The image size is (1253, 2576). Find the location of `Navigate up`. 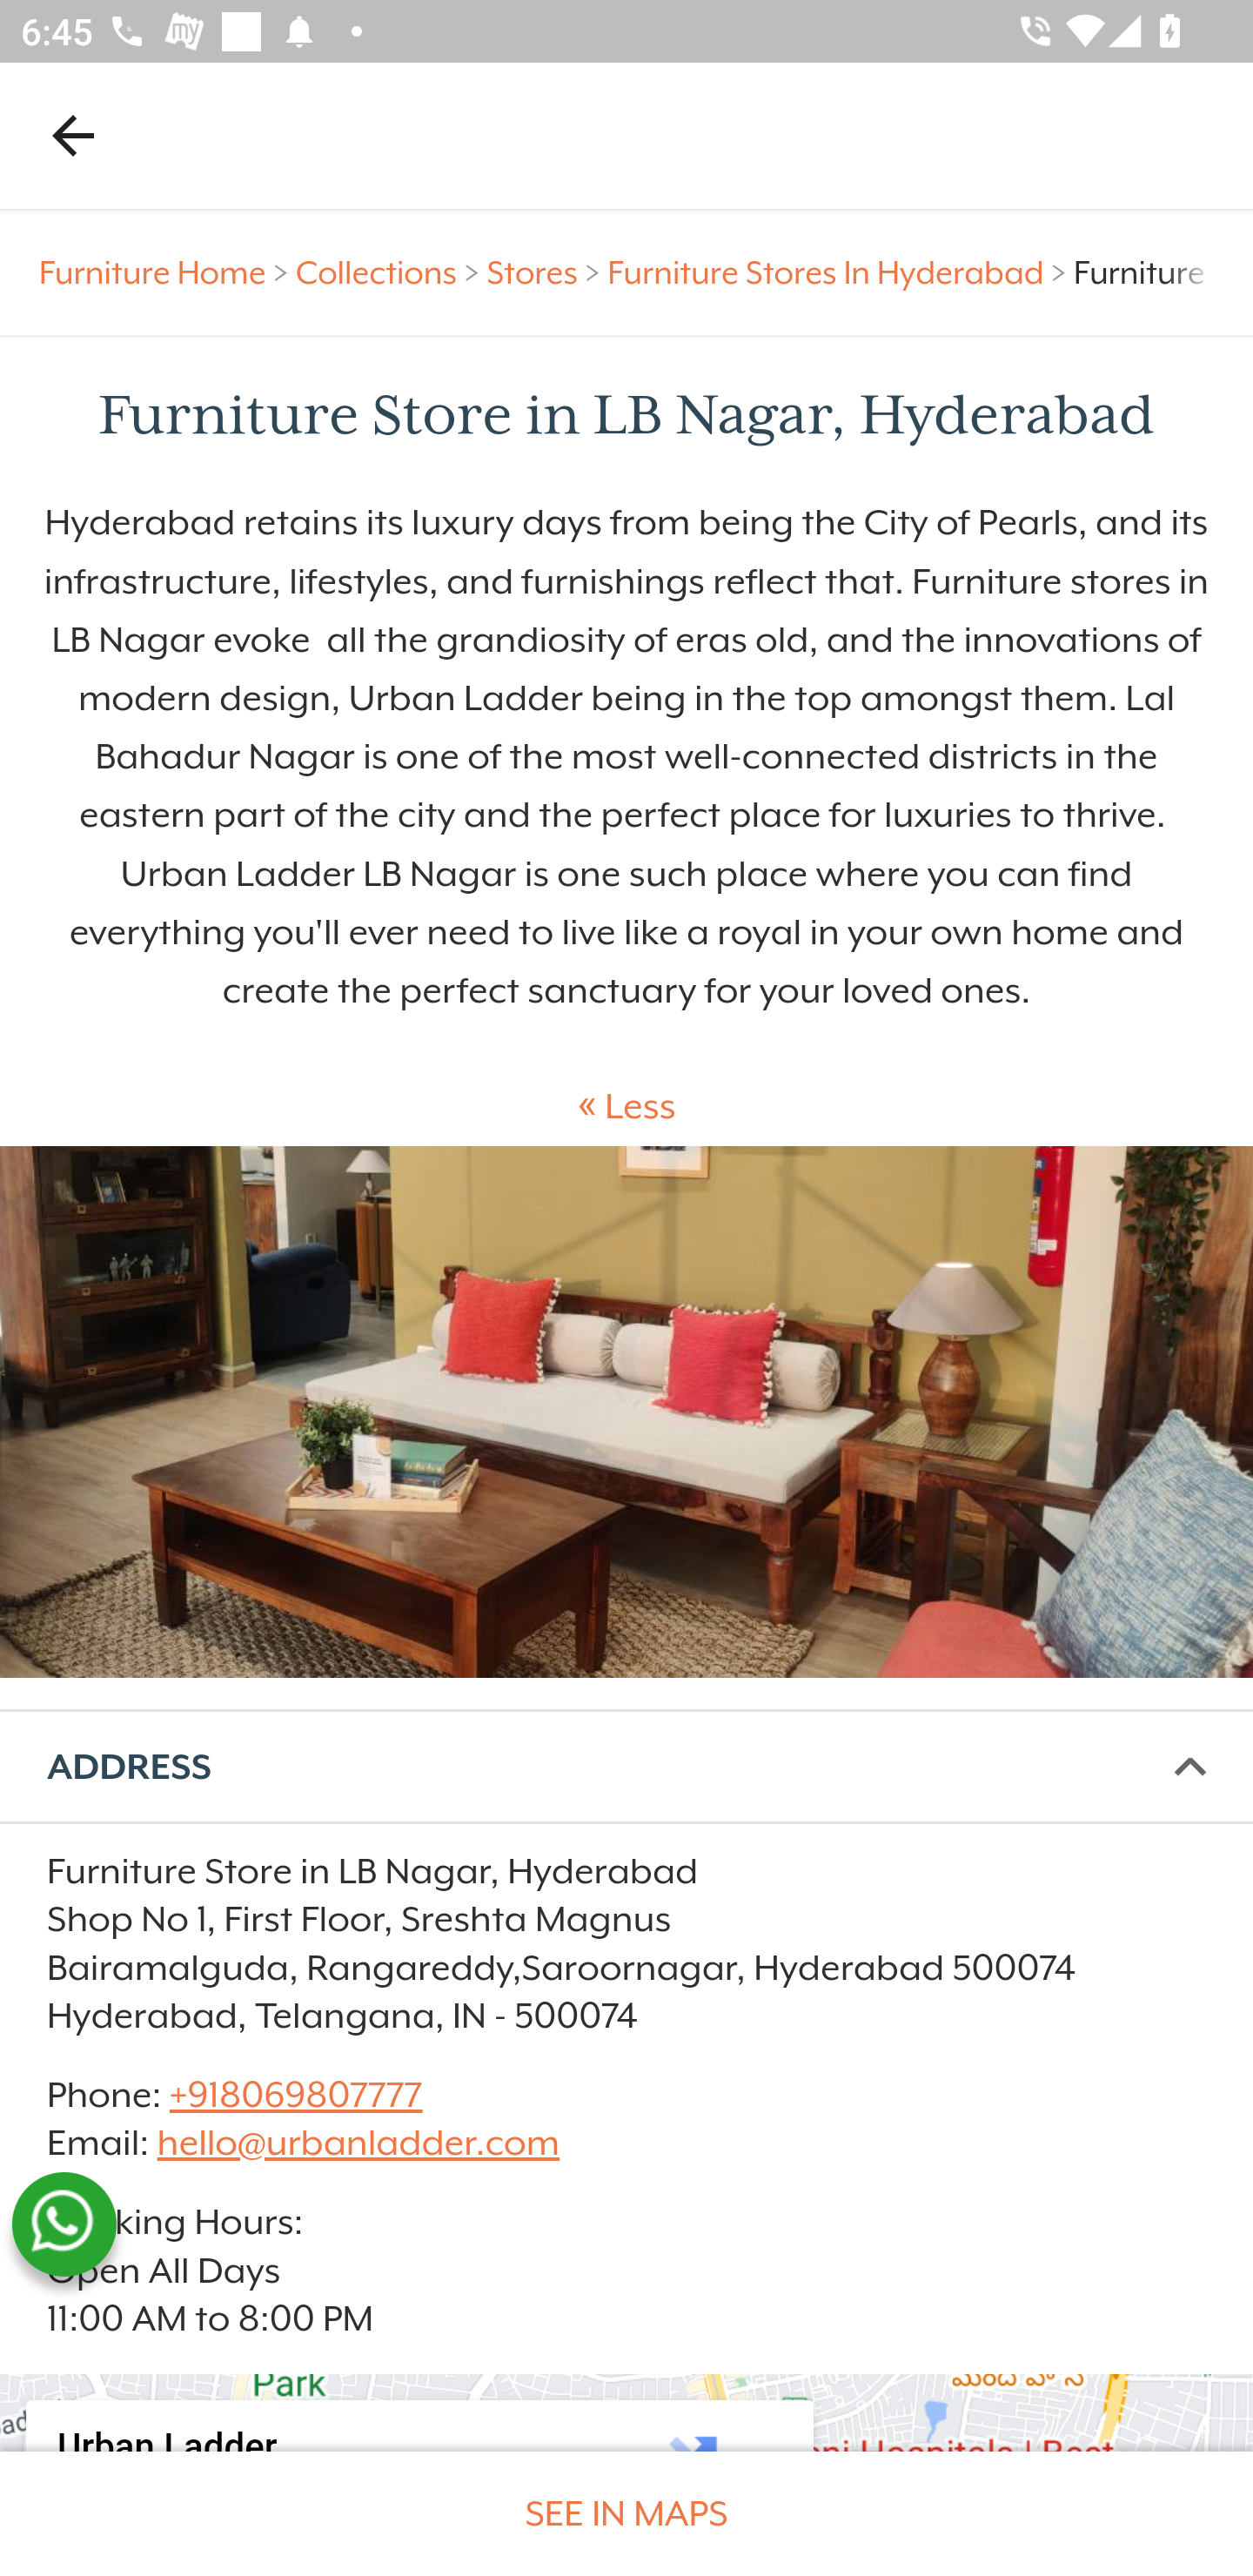

Navigate up is located at coordinates (73, 135).